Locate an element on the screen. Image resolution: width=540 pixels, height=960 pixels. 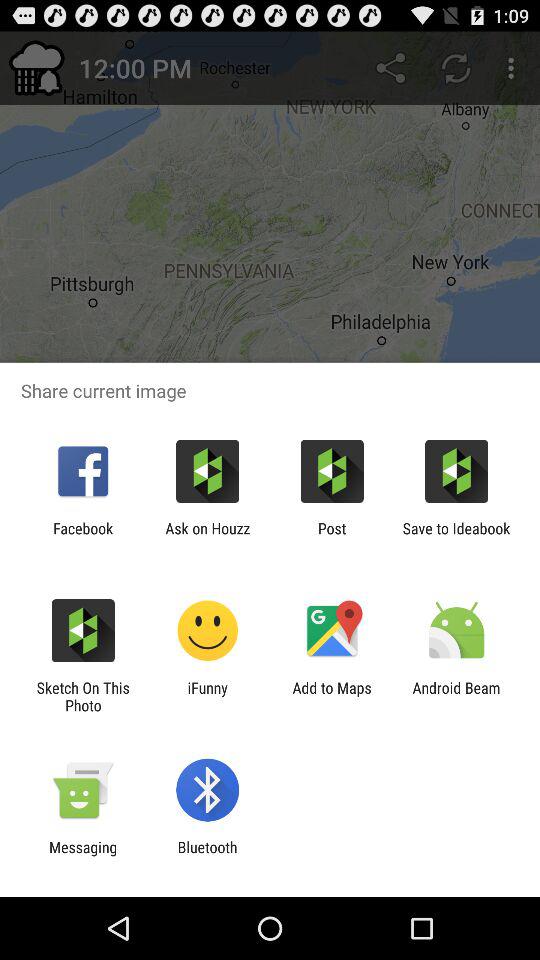
turn off save to ideabook item is located at coordinates (456, 537).